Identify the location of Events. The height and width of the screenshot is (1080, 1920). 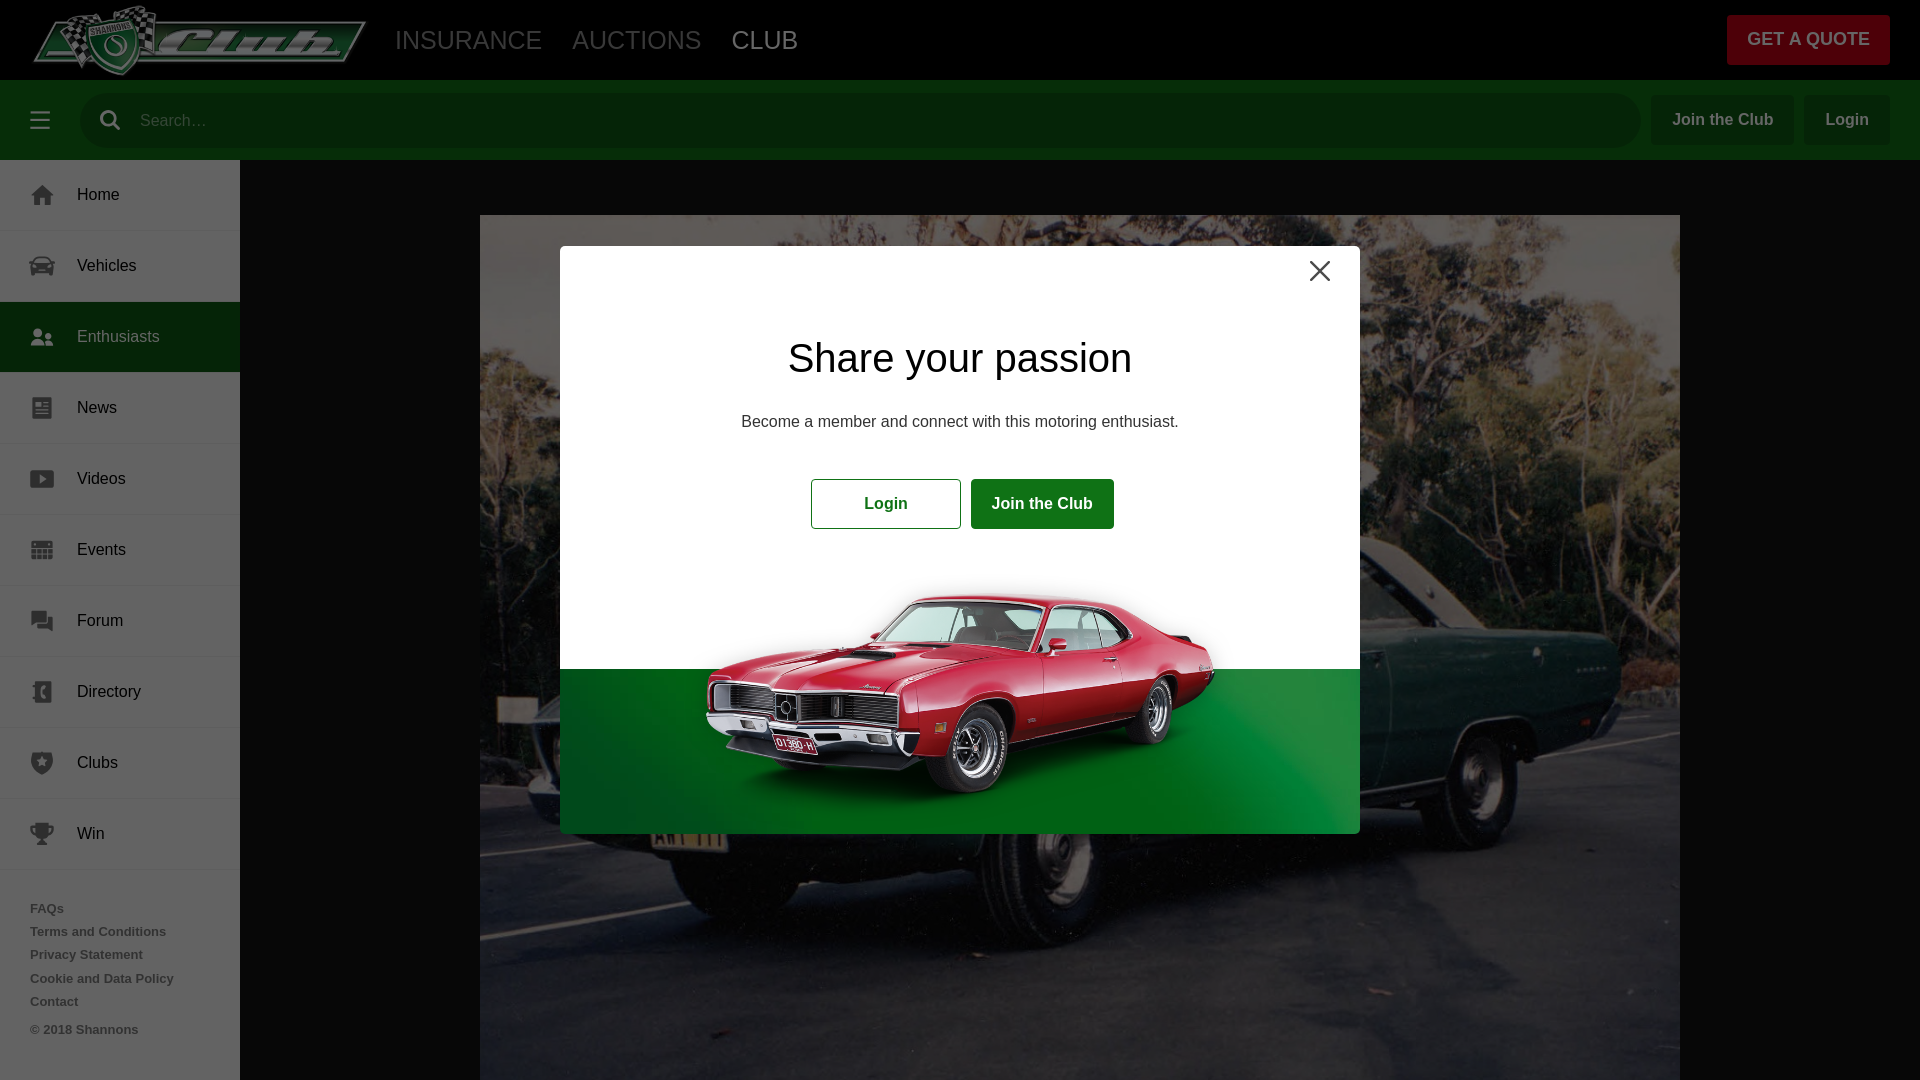
(120, 550).